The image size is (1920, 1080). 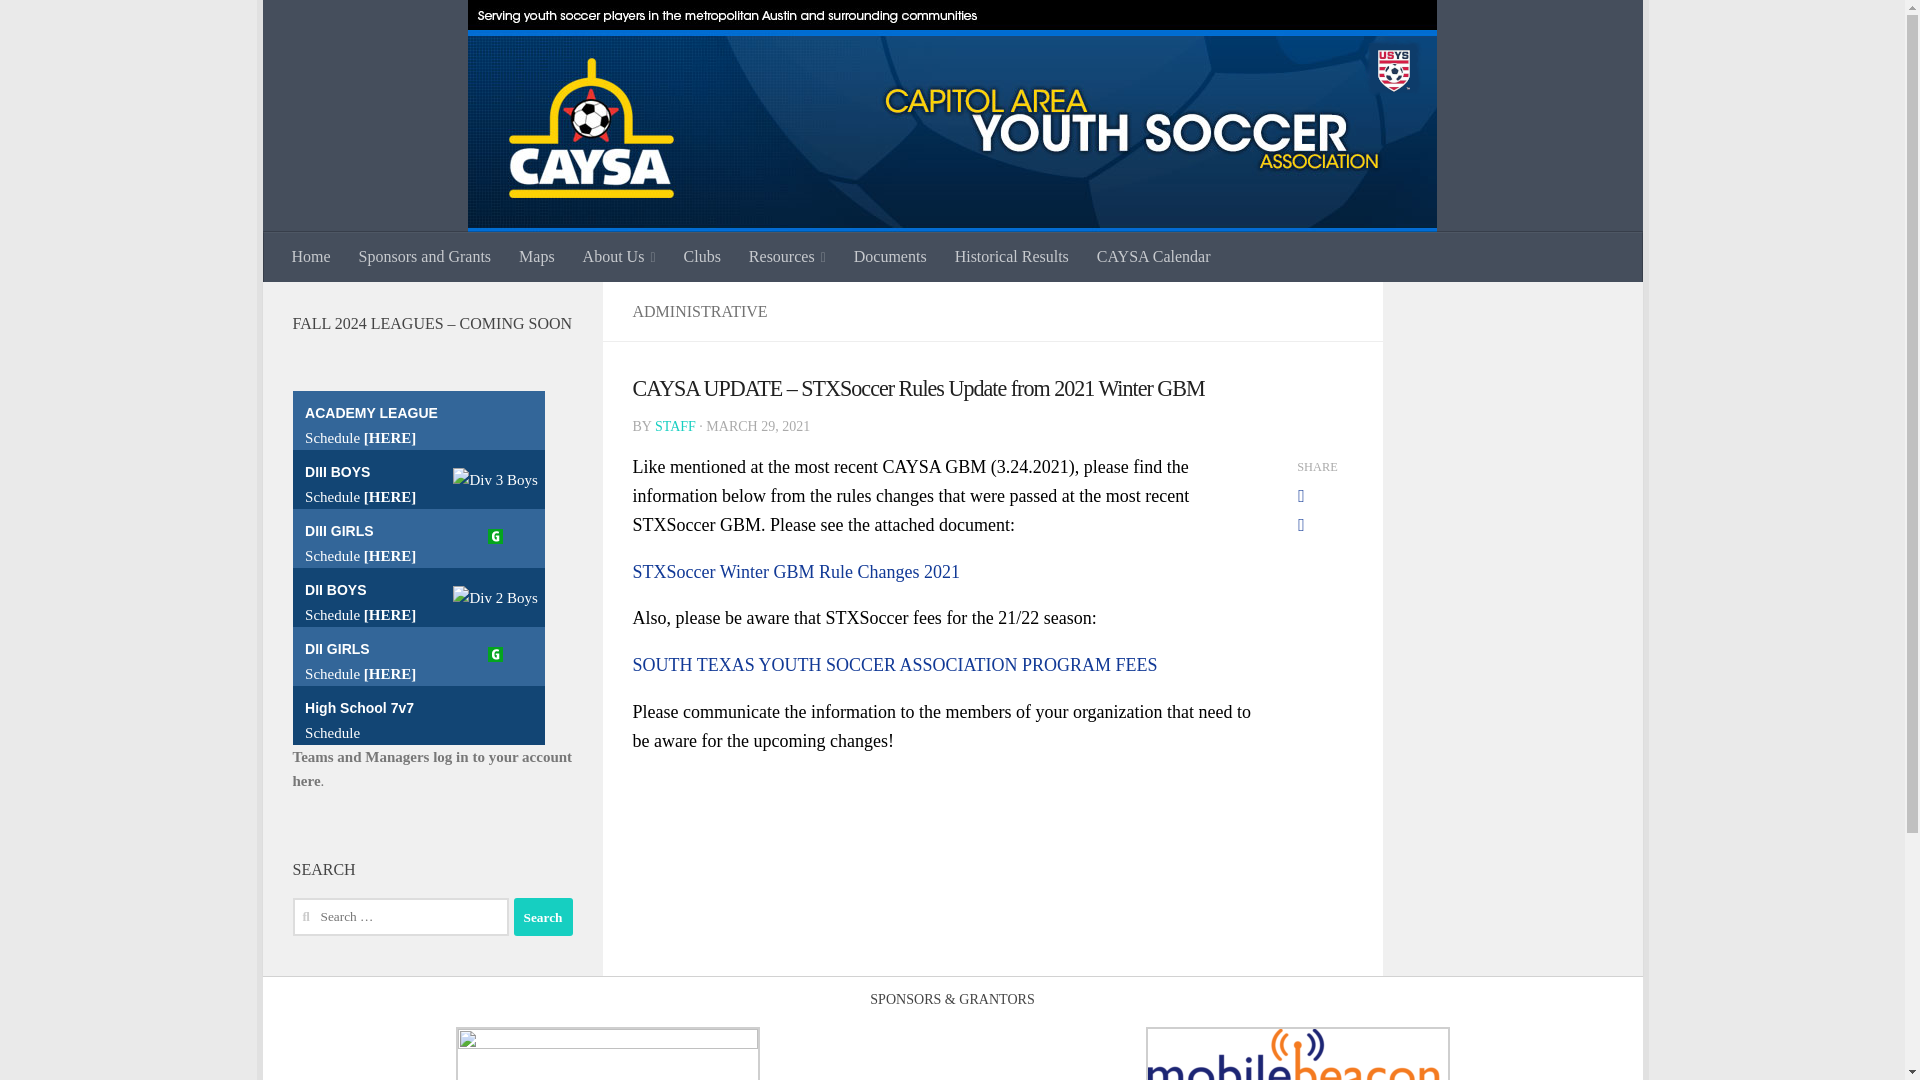 What do you see at coordinates (1011, 256) in the screenshot?
I see `Historical Results` at bounding box center [1011, 256].